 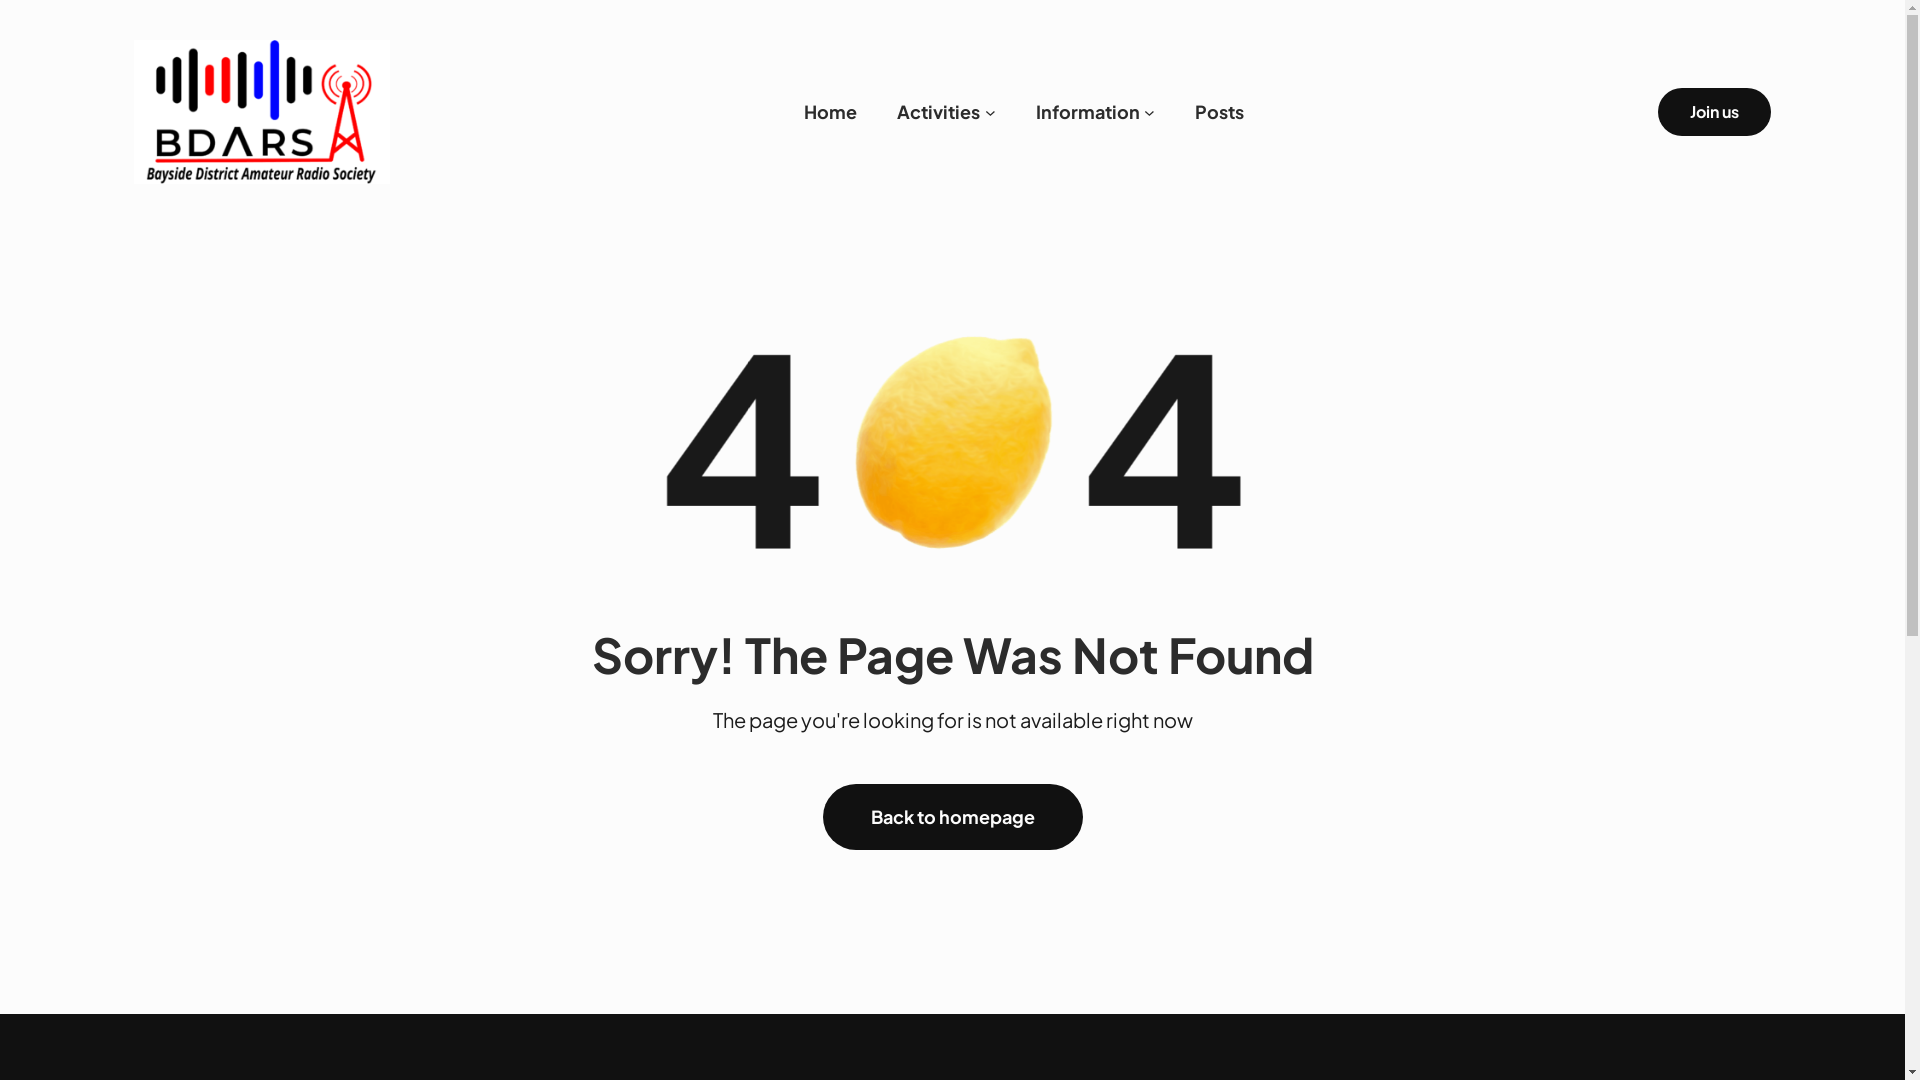 I want to click on Information, so click(x=1088, y=112).